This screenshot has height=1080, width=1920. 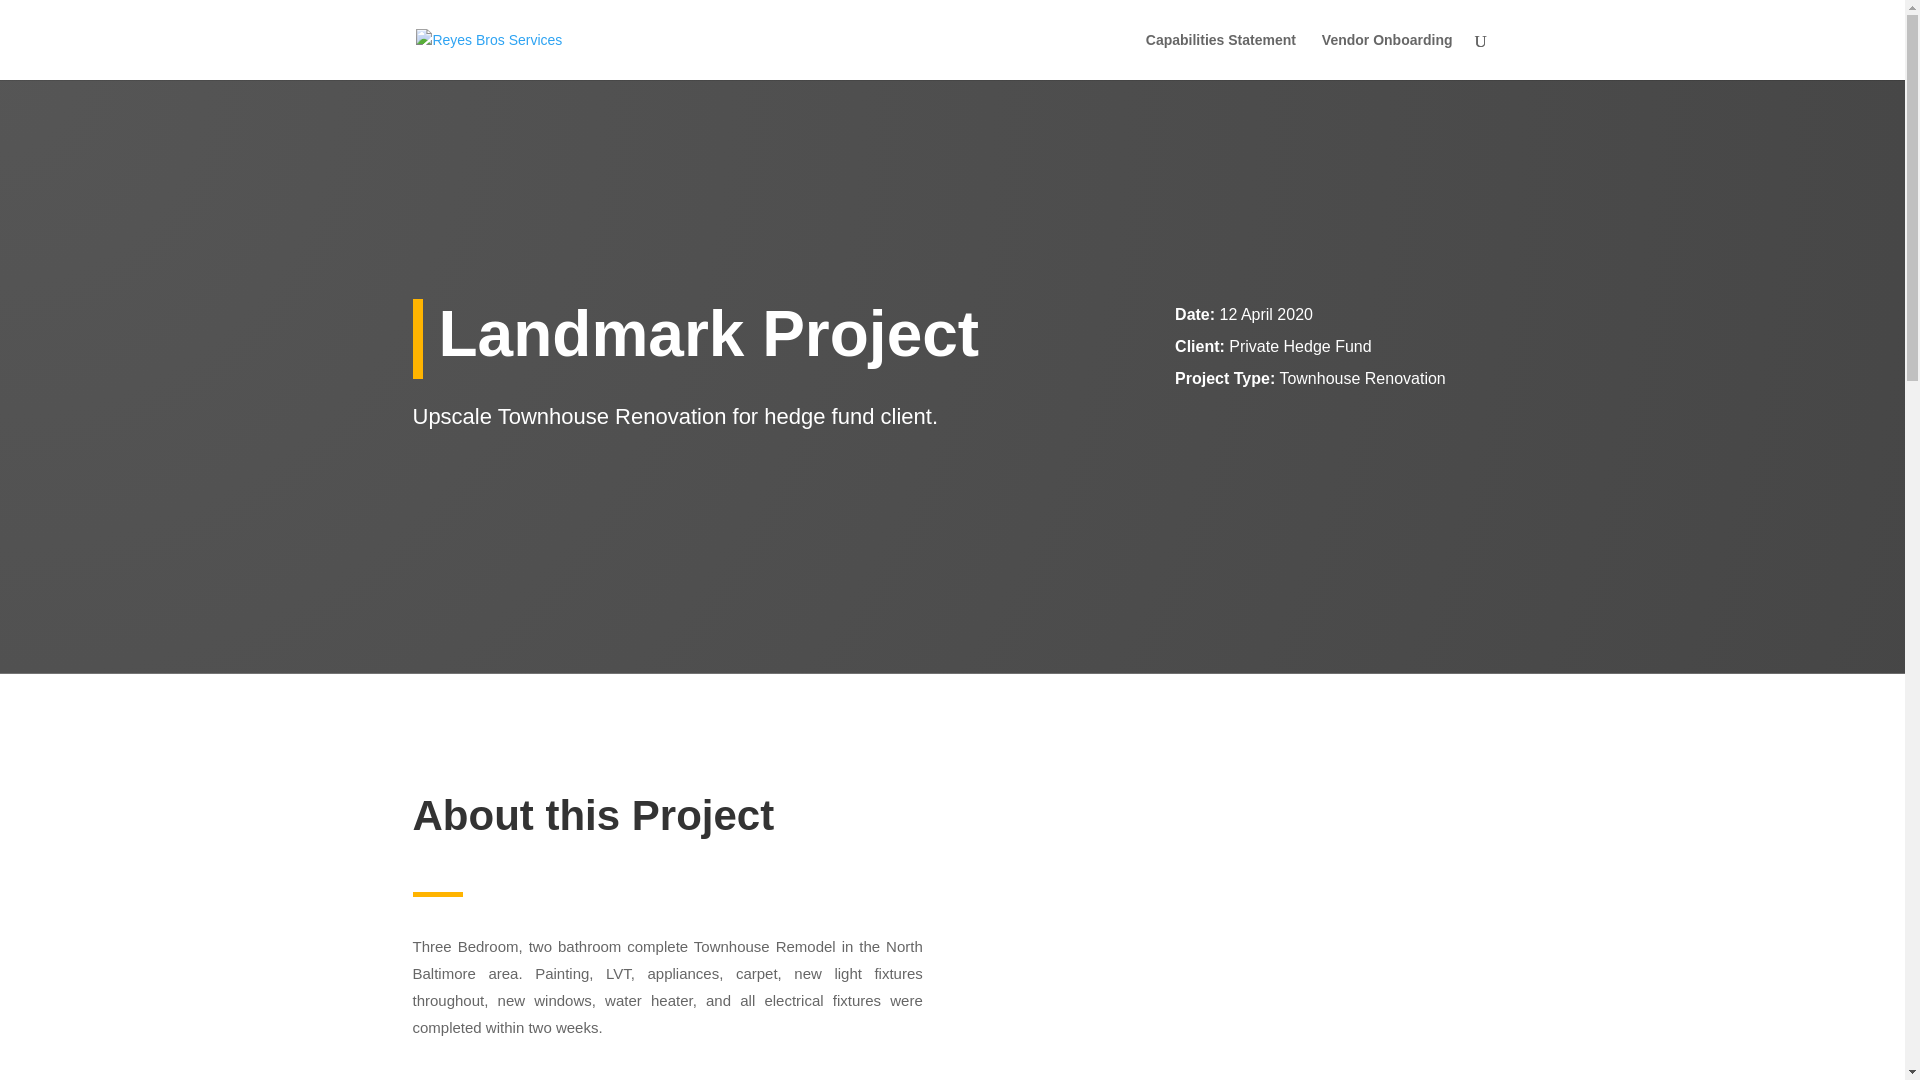 I want to click on Vendor Onboarding, so click(x=1388, y=56).